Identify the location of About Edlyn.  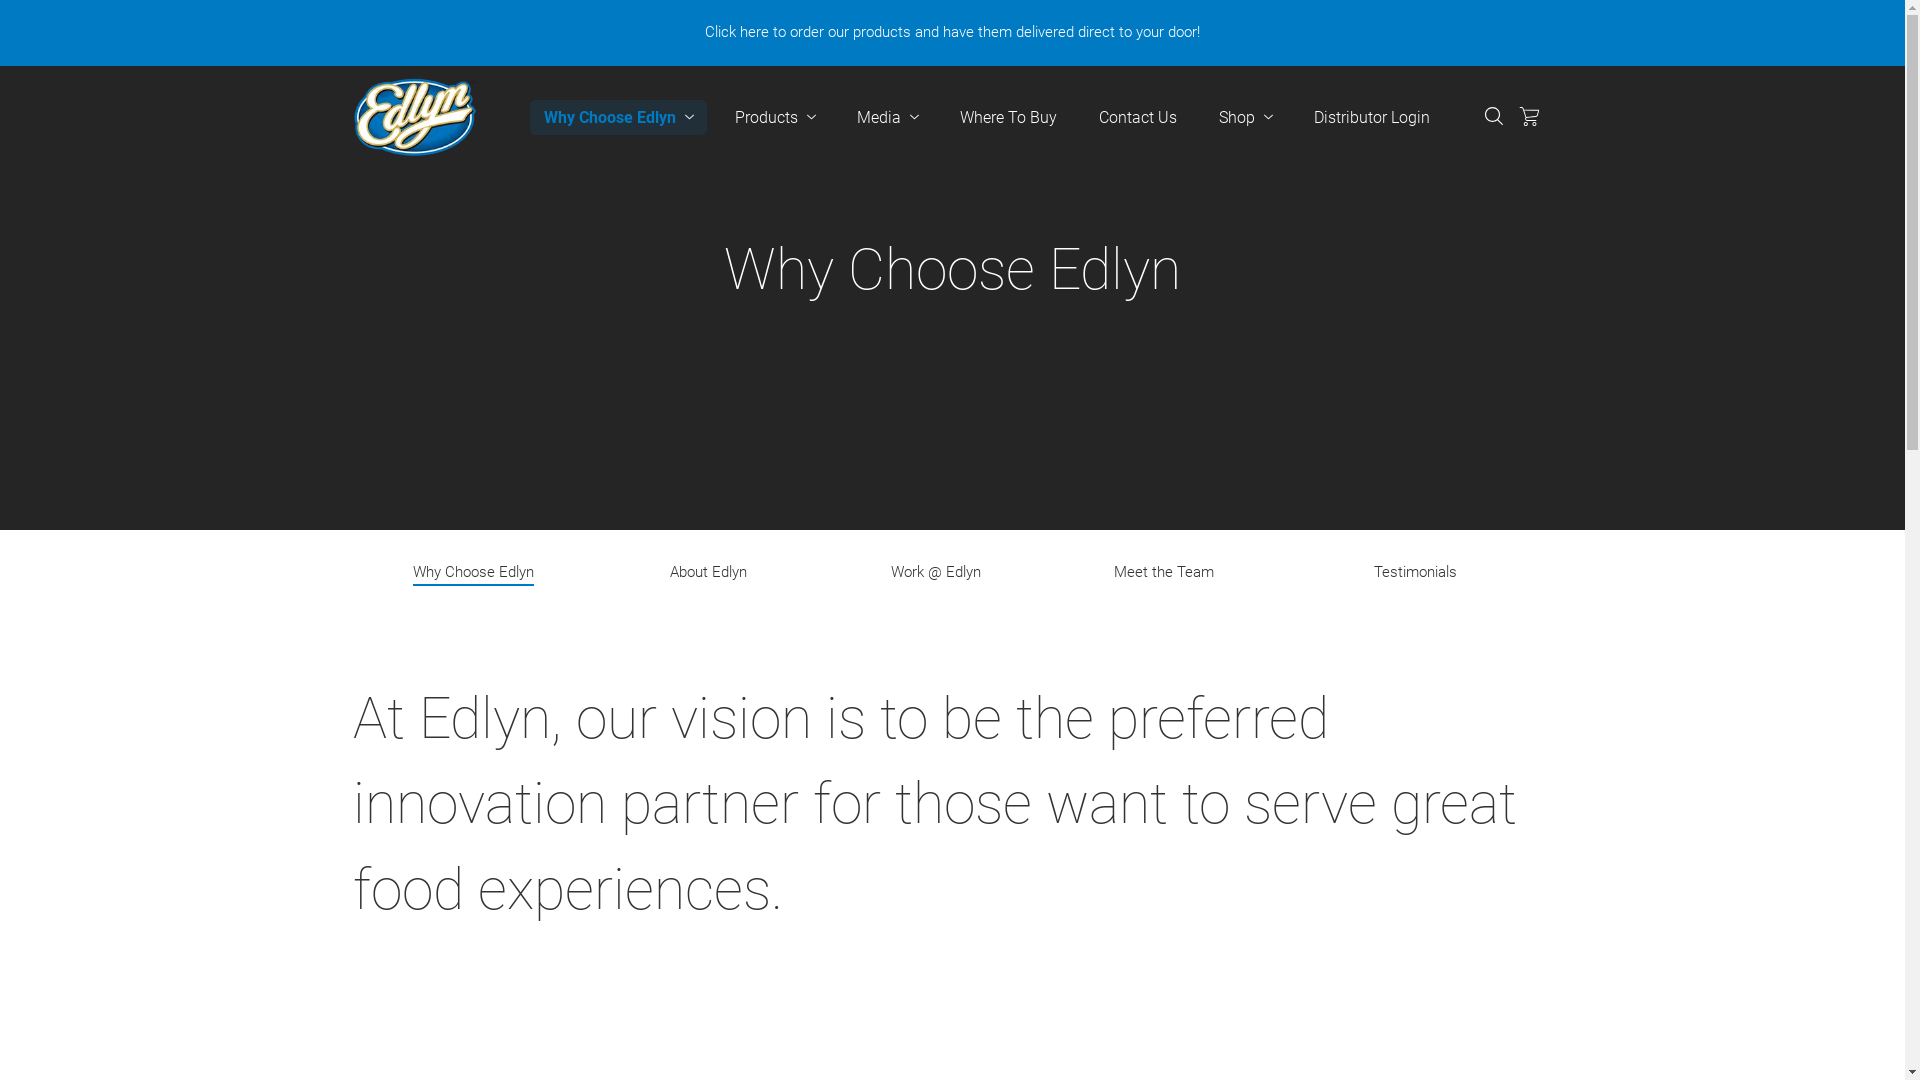
(708, 573).